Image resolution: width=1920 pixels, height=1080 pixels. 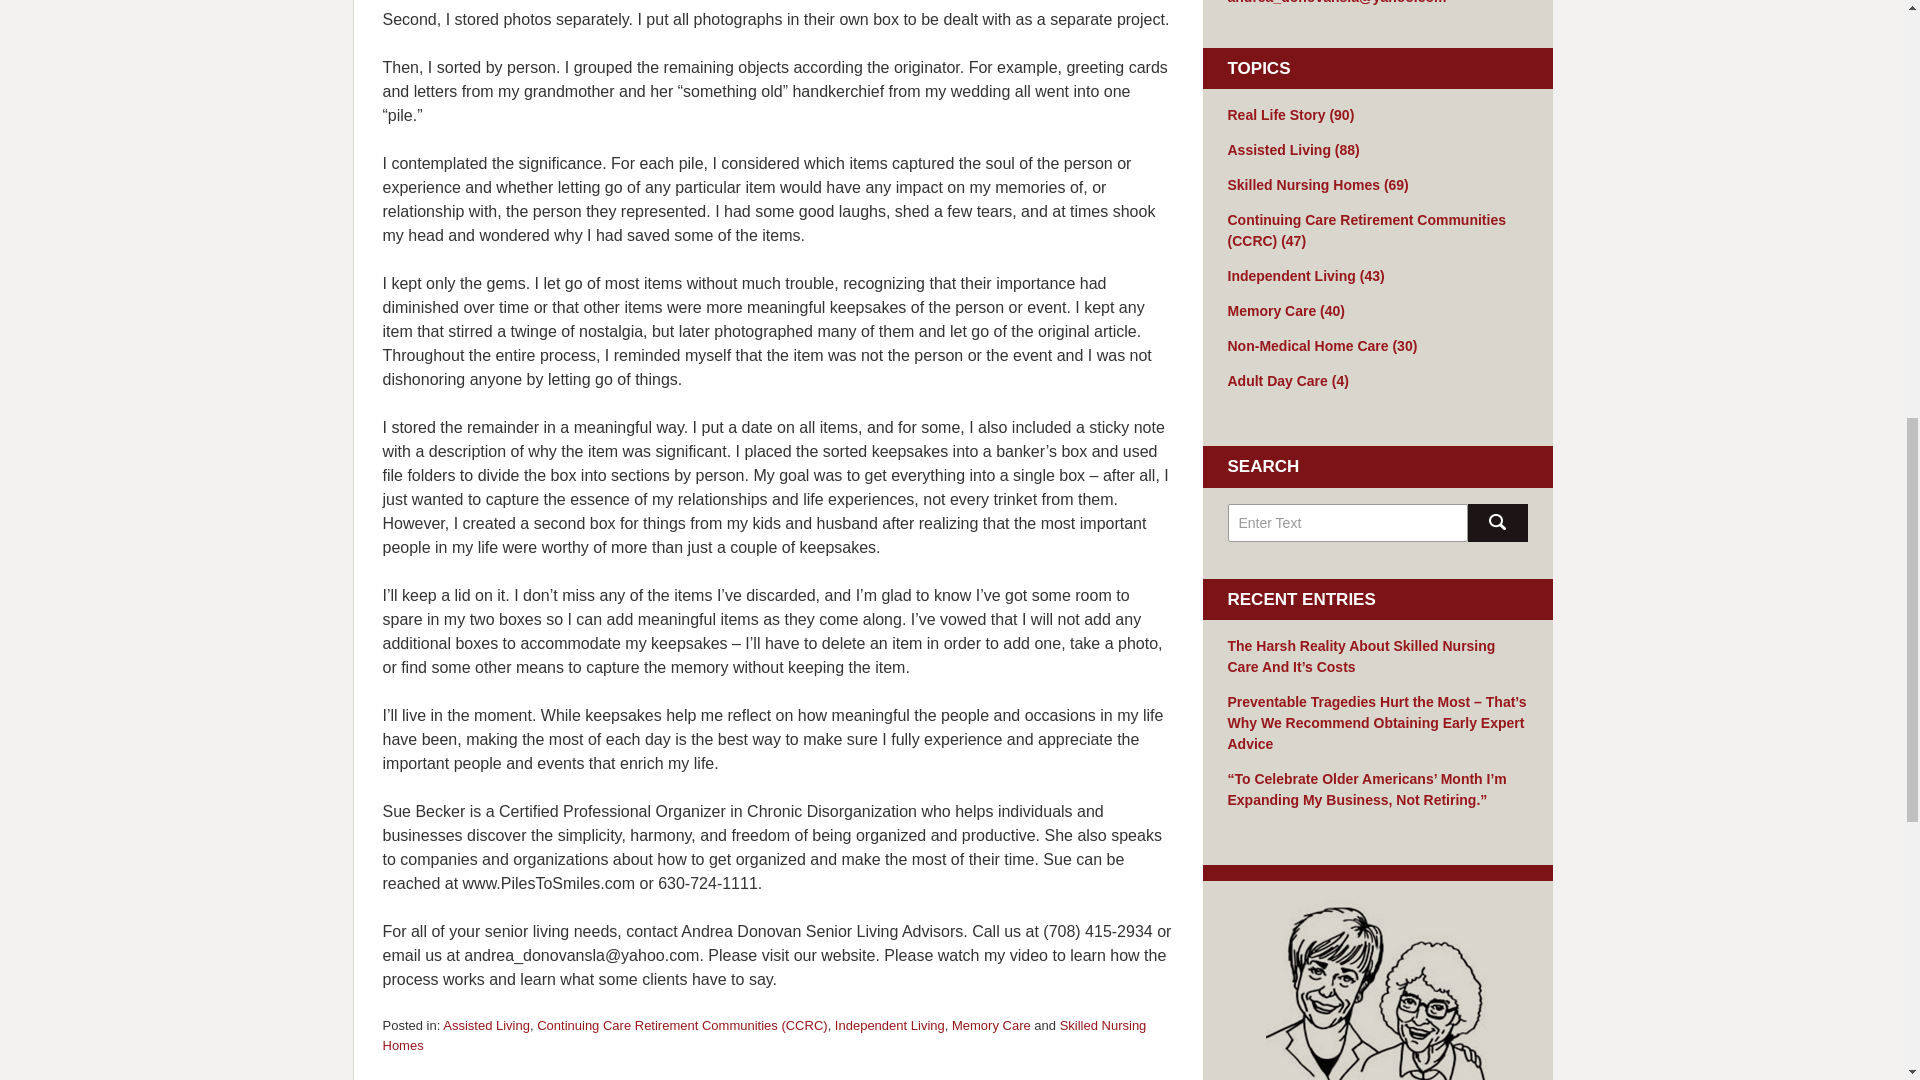 What do you see at coordinates (764, 1036) in the screenshot?
I see `Skilled Nursing Homes` at bounding box center [764, 1036].